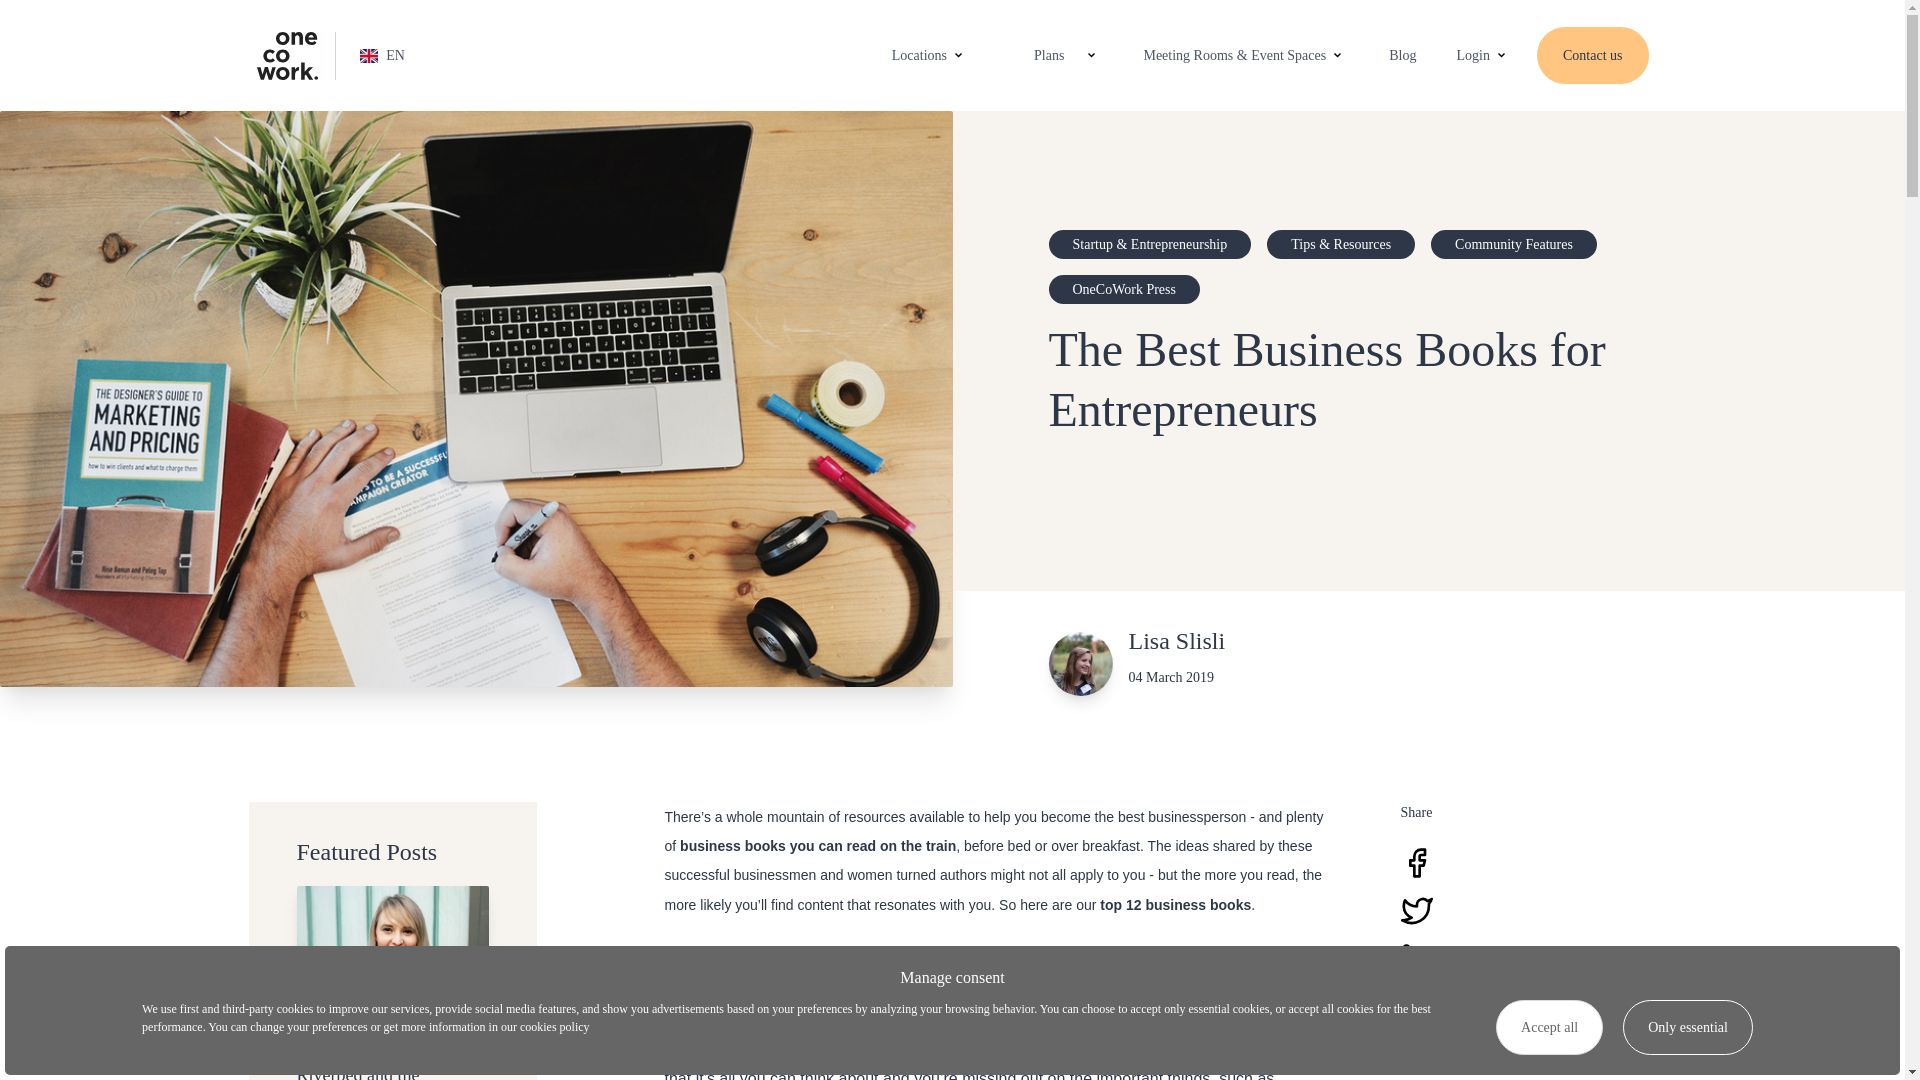 The image size is (1920, 1080). I want to click on Plans, so click(1044, 56).